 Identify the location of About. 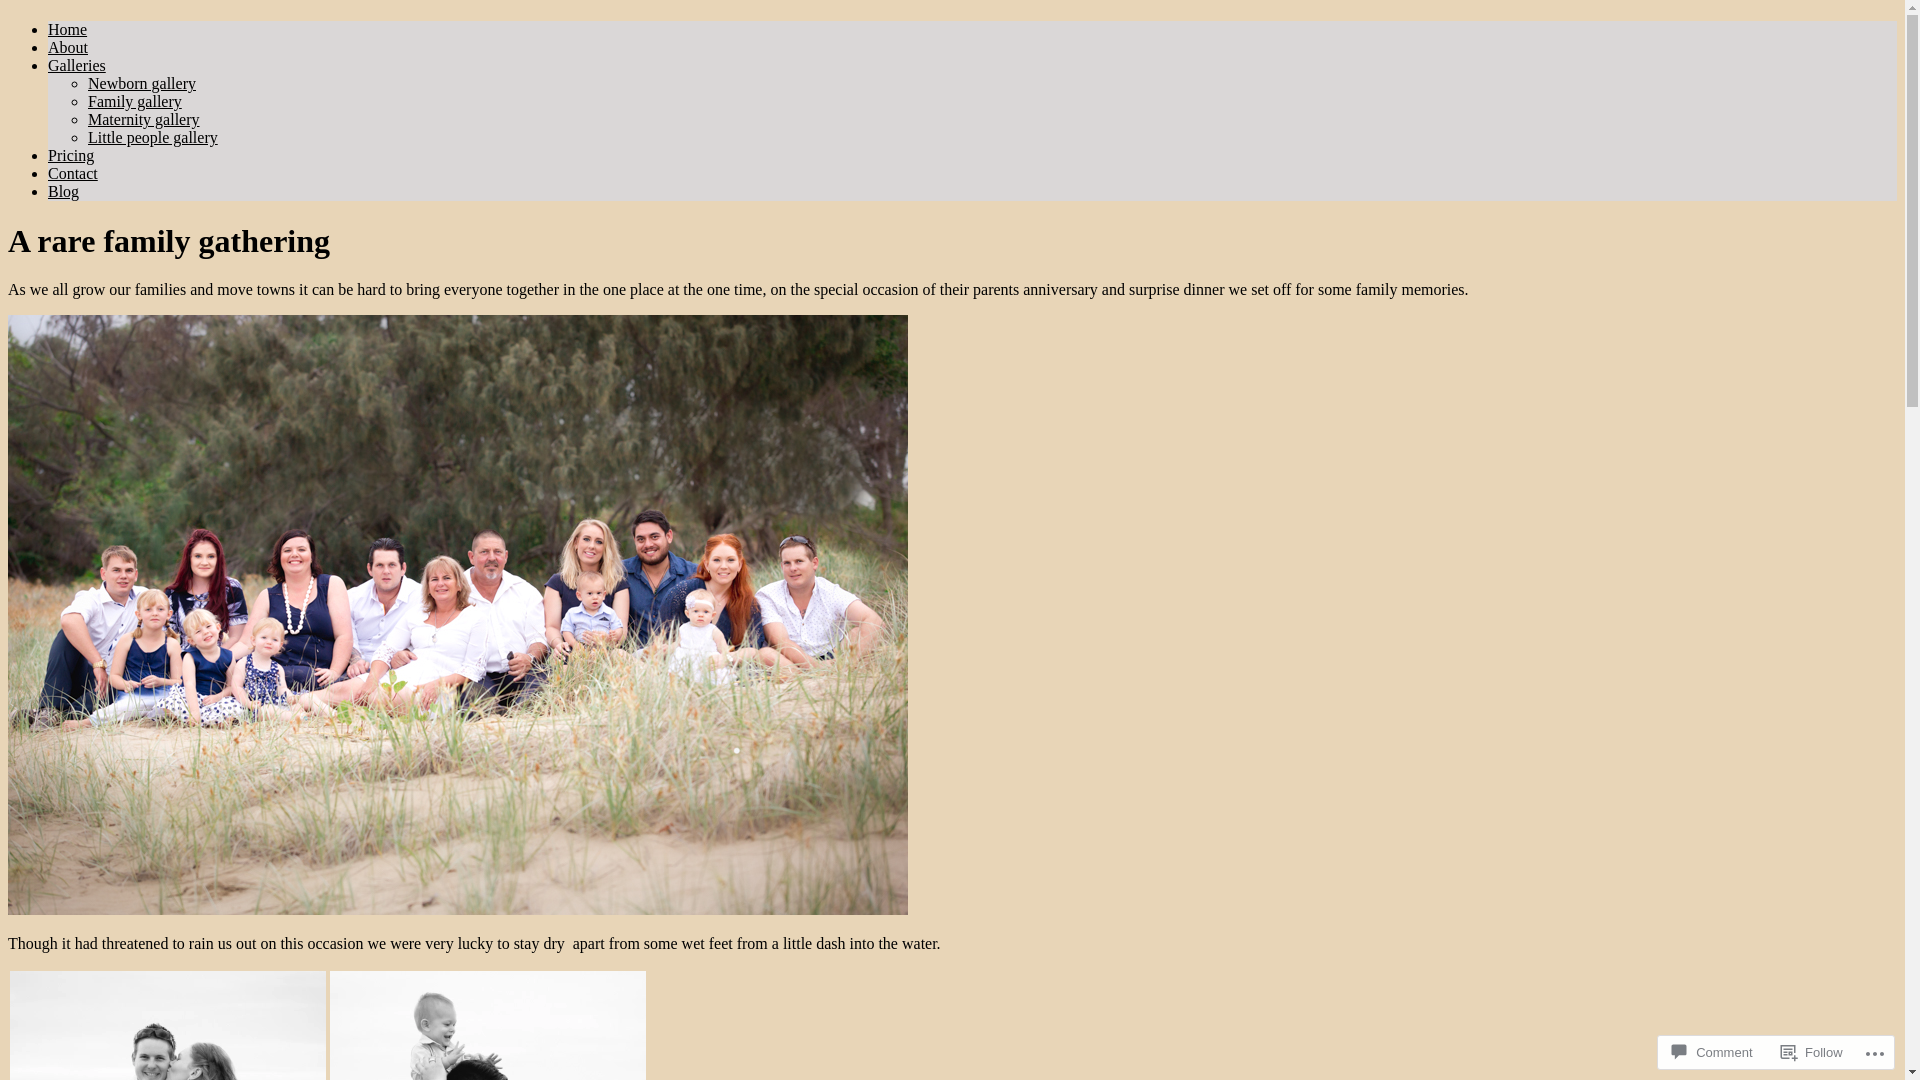
(68, 47).